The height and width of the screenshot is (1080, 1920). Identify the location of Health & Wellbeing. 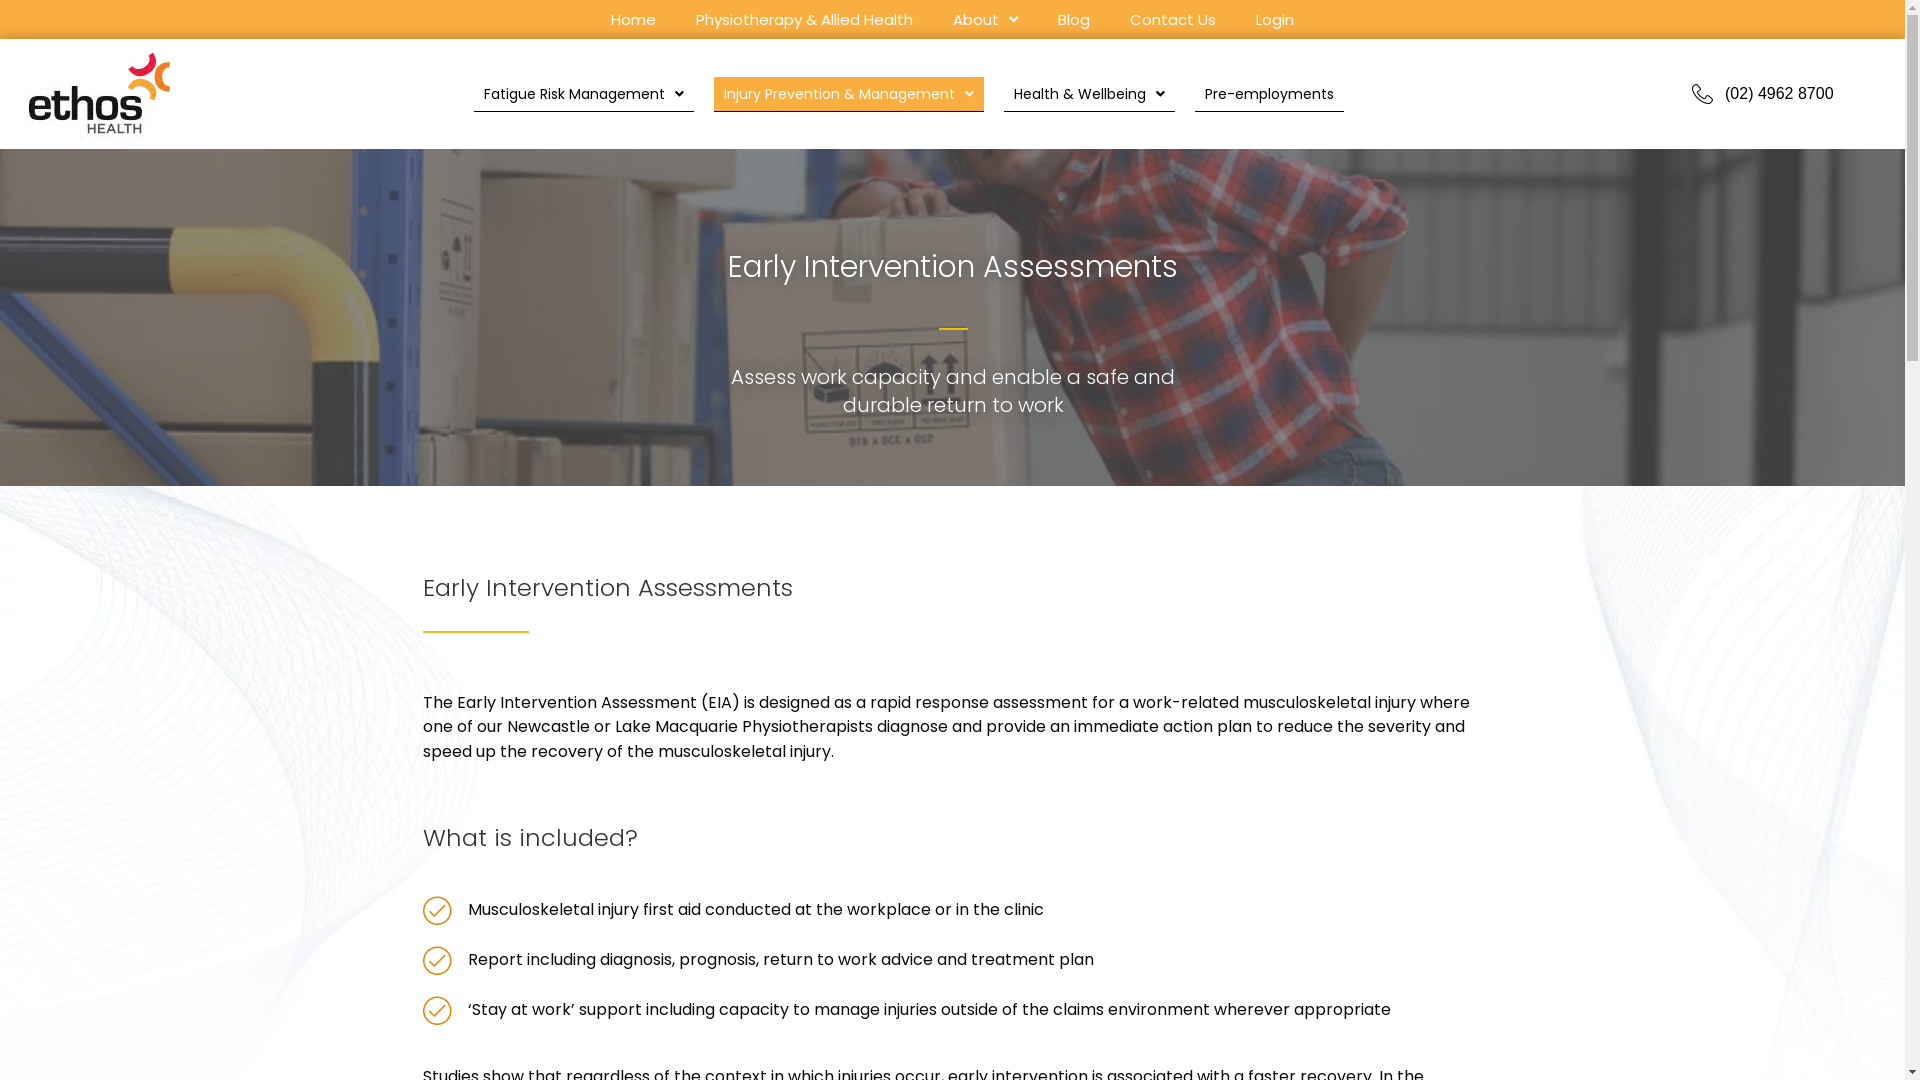
(1090, 94).